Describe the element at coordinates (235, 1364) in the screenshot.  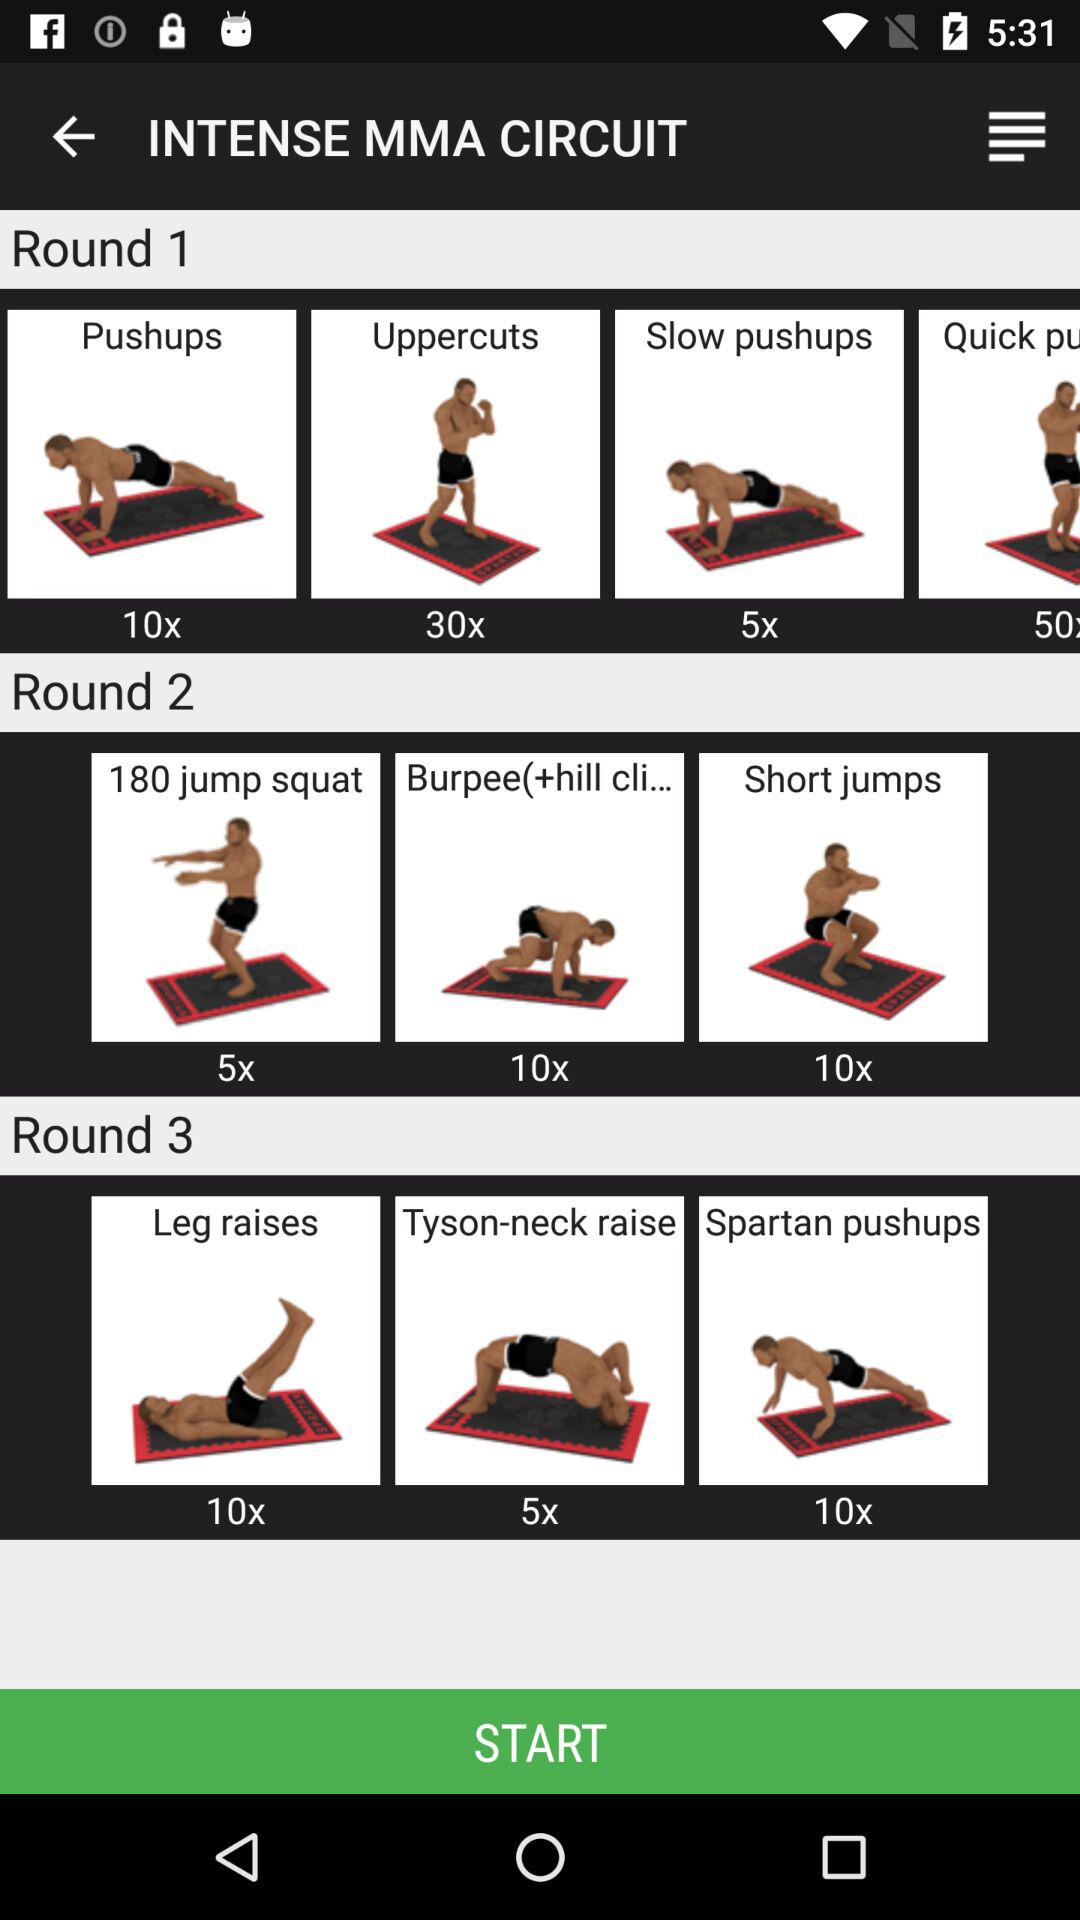
I see `select track` at that location.